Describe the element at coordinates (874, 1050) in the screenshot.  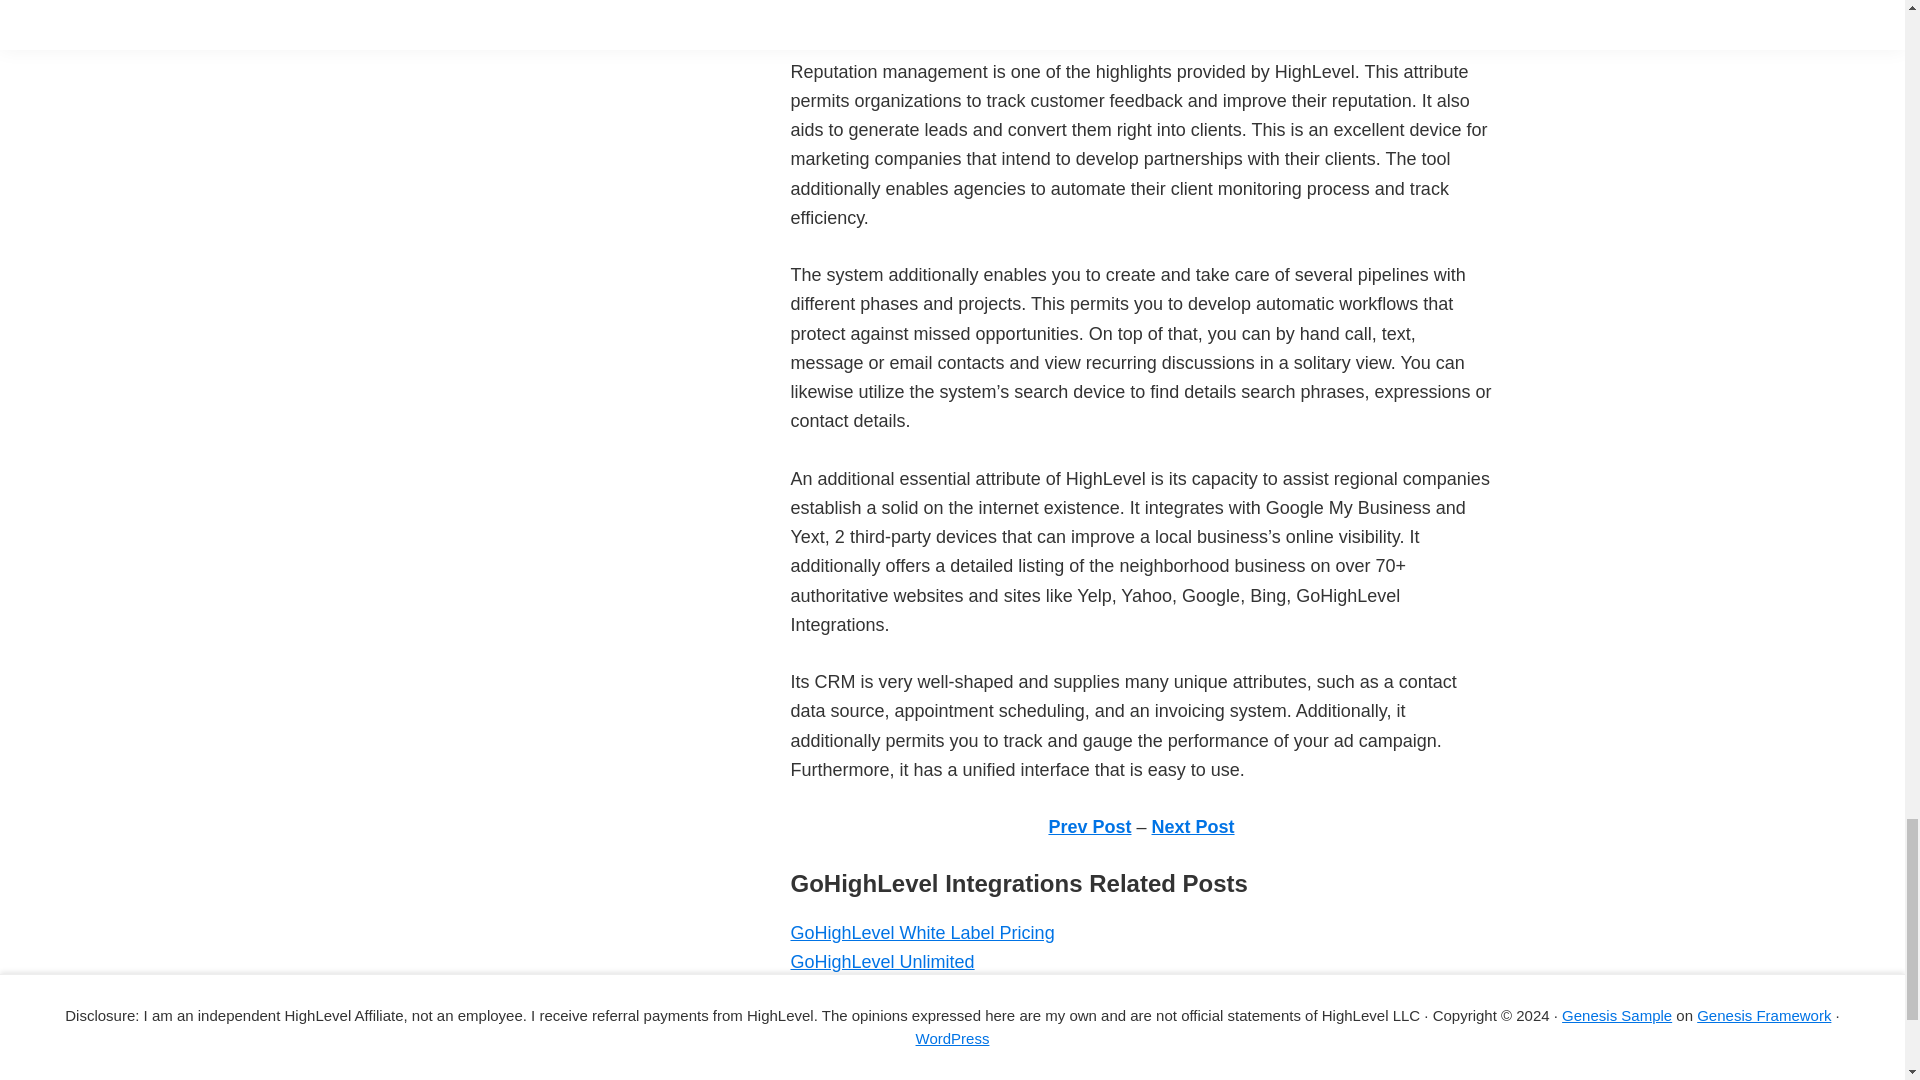
I see `GoHighLevel Shopify` at that location.